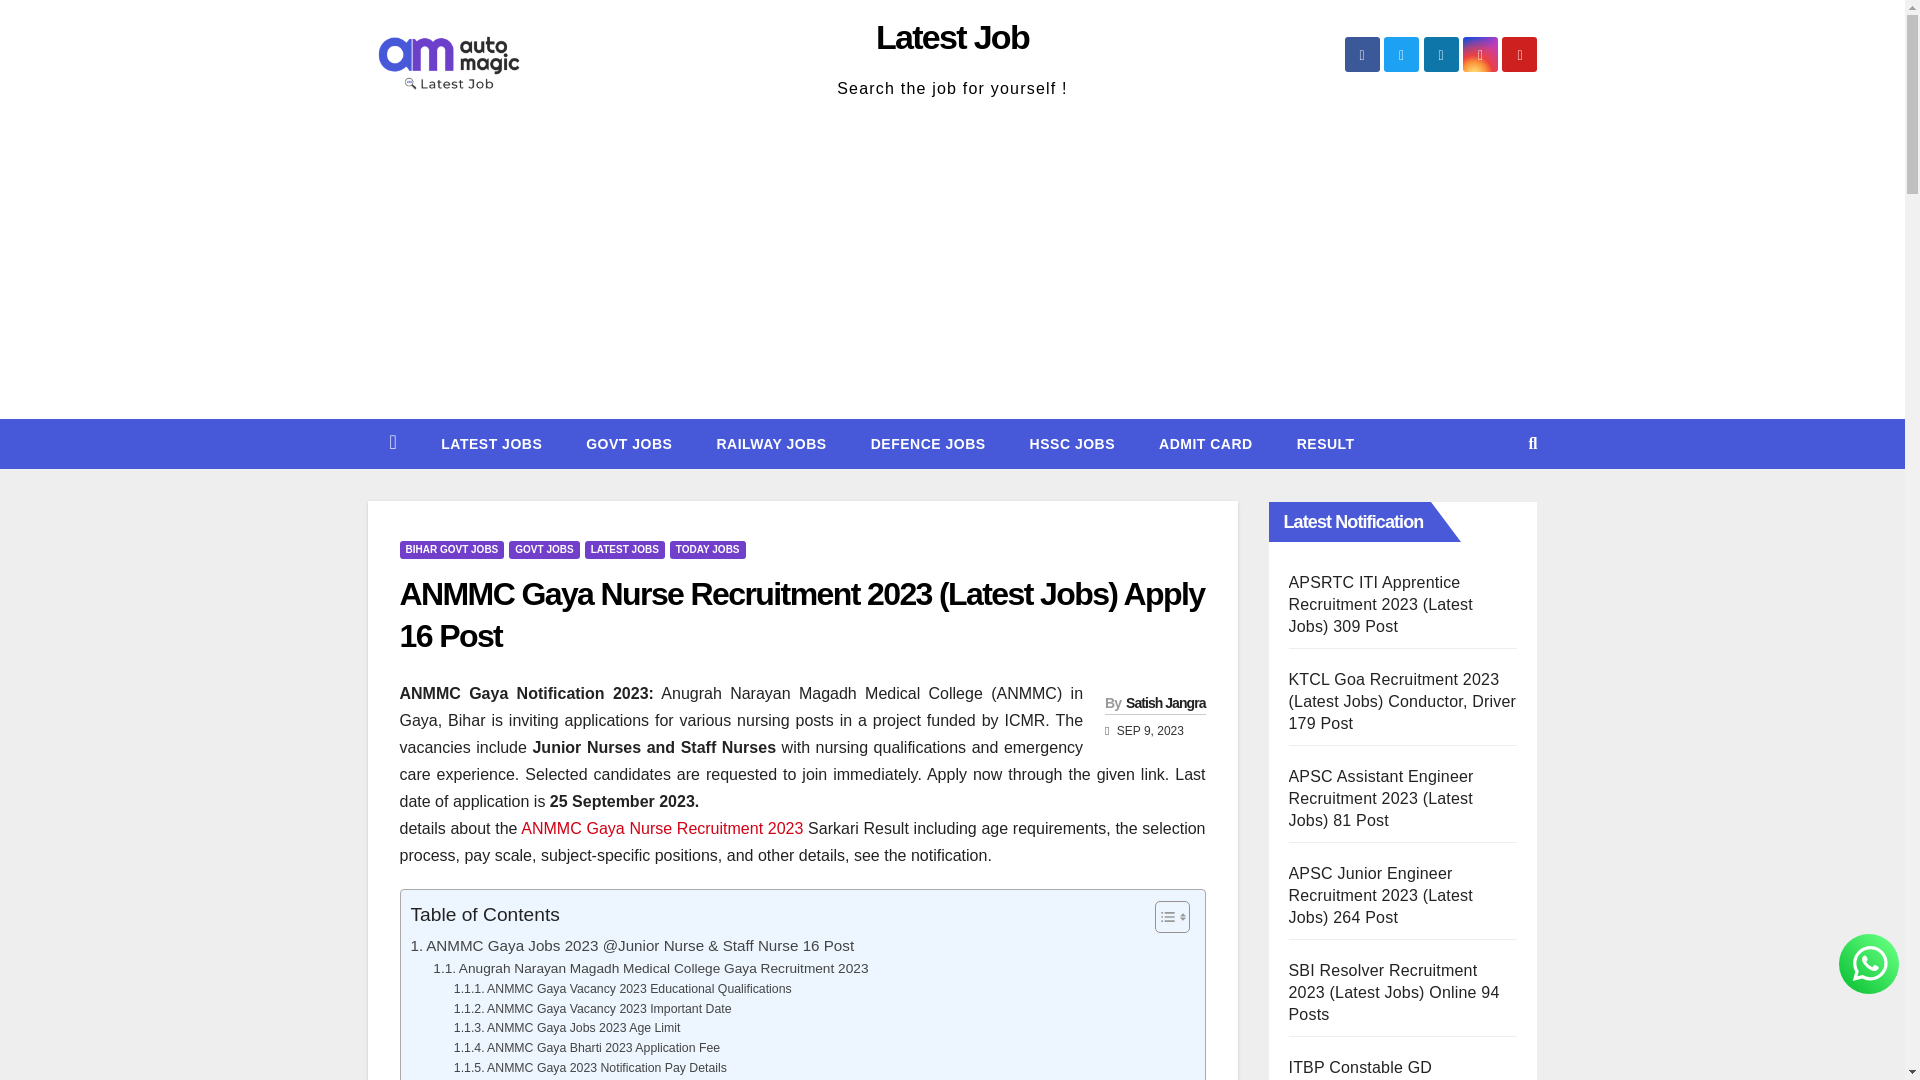  Describe the element at coordinates (1165, 702) in the screenshot. I see `Satish Jangra` at that location.